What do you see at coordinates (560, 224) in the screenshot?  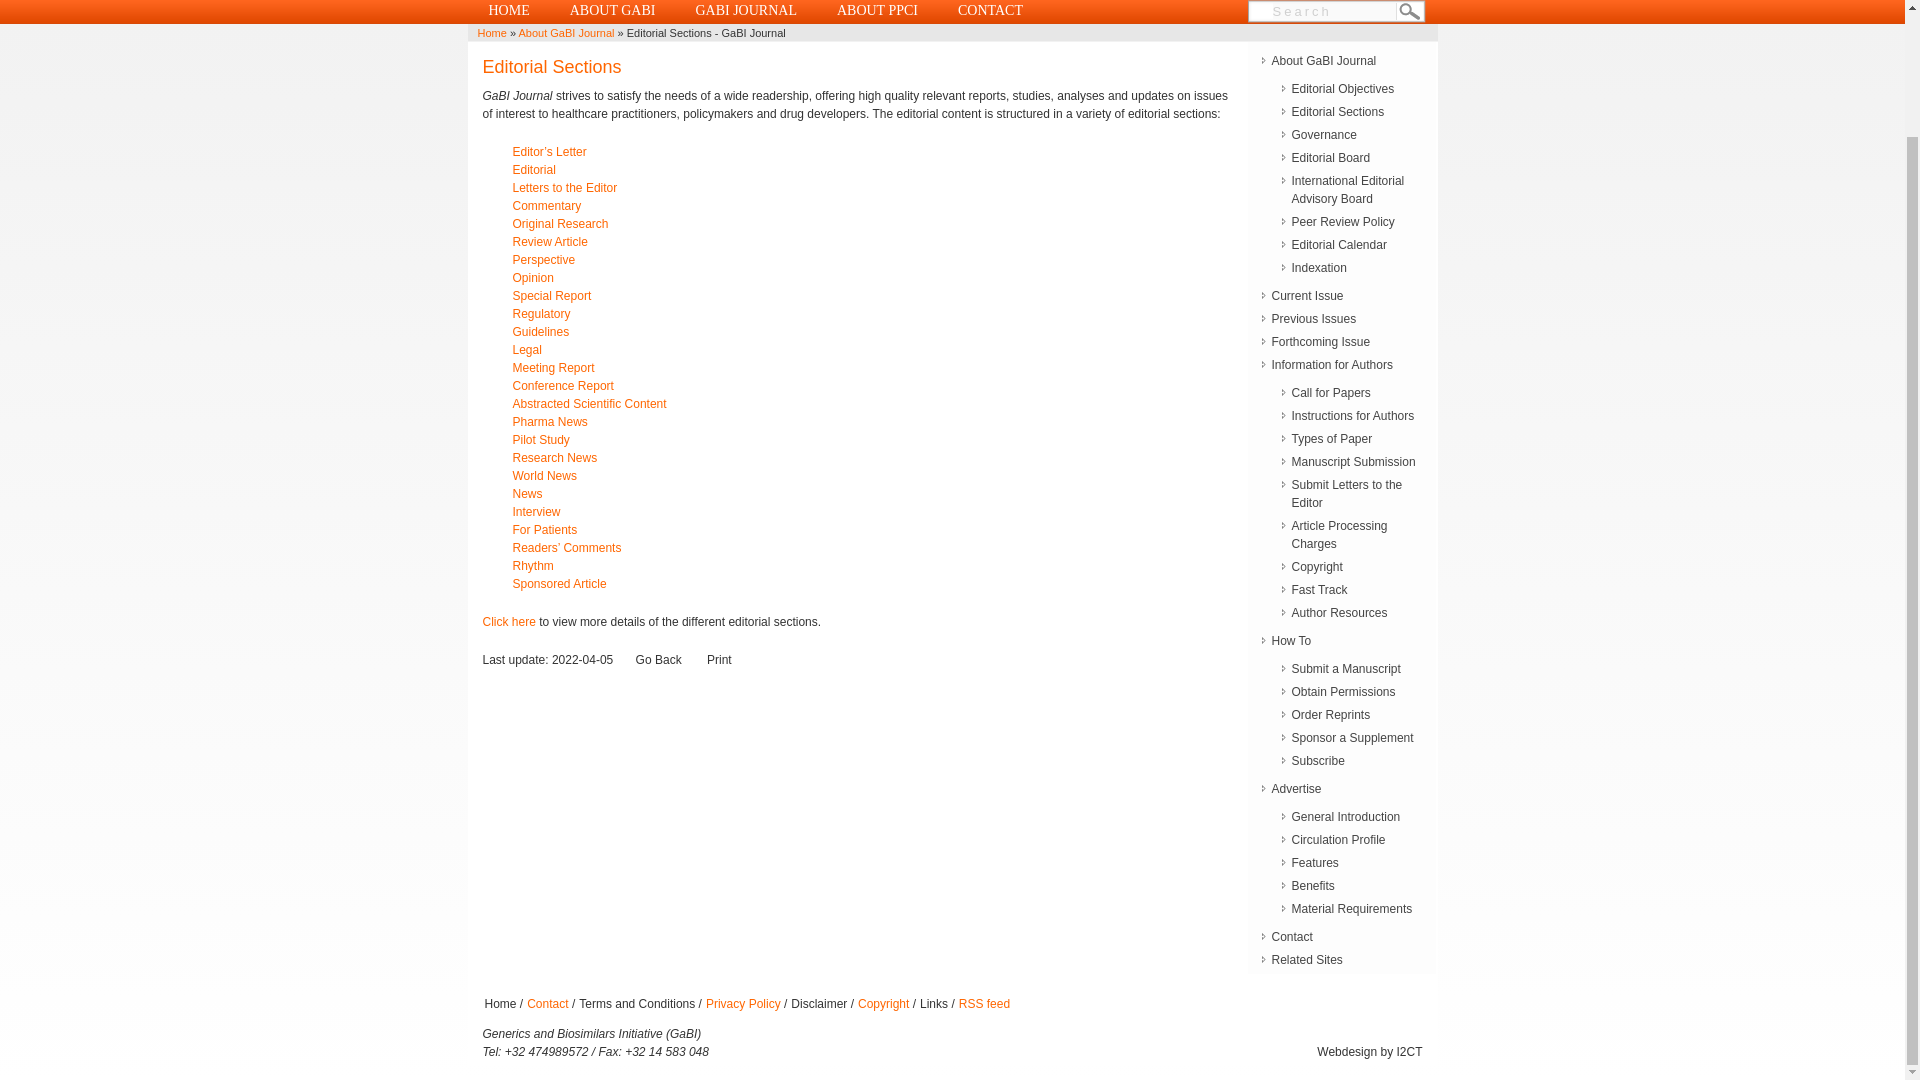 I see `Original Research` at bounding box center [560, 224].